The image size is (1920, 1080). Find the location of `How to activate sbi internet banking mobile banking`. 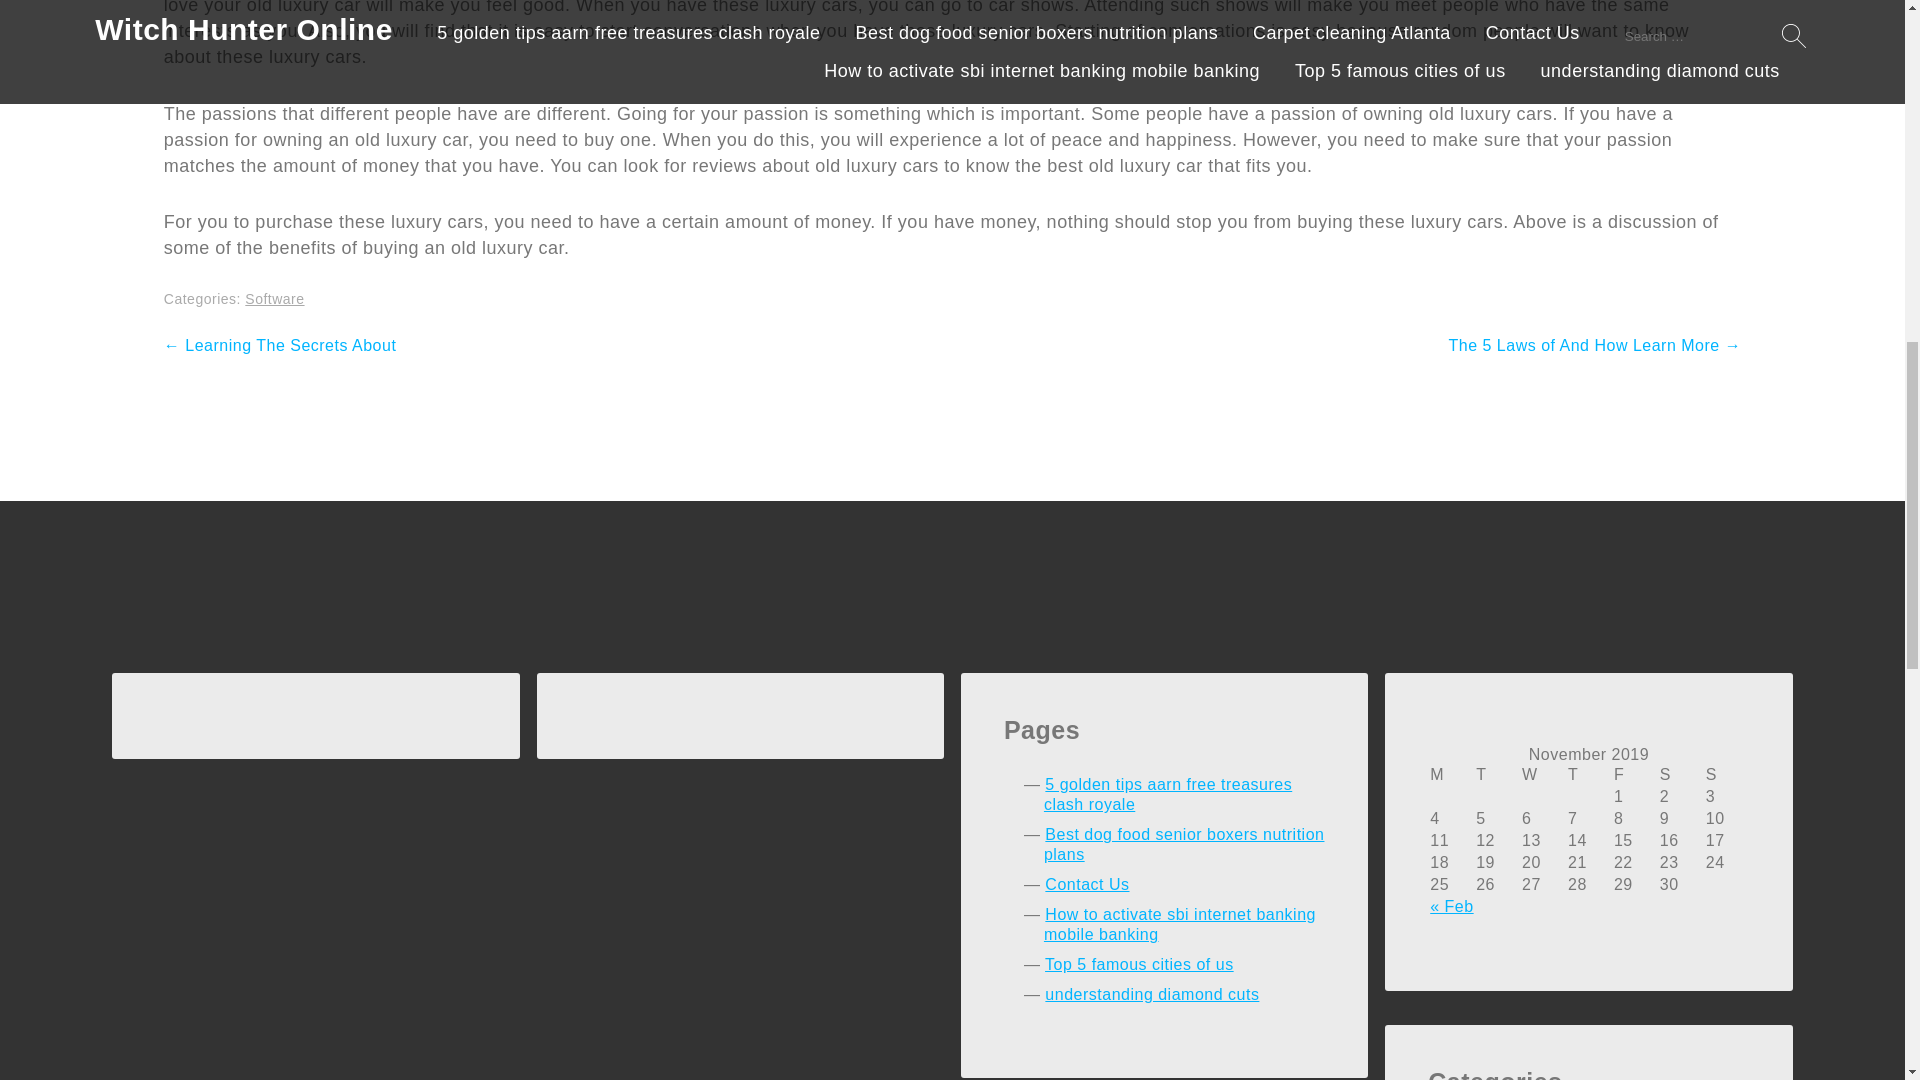

How to activate sbi internet banking mobile banking is located at coordinates (1180, 924).